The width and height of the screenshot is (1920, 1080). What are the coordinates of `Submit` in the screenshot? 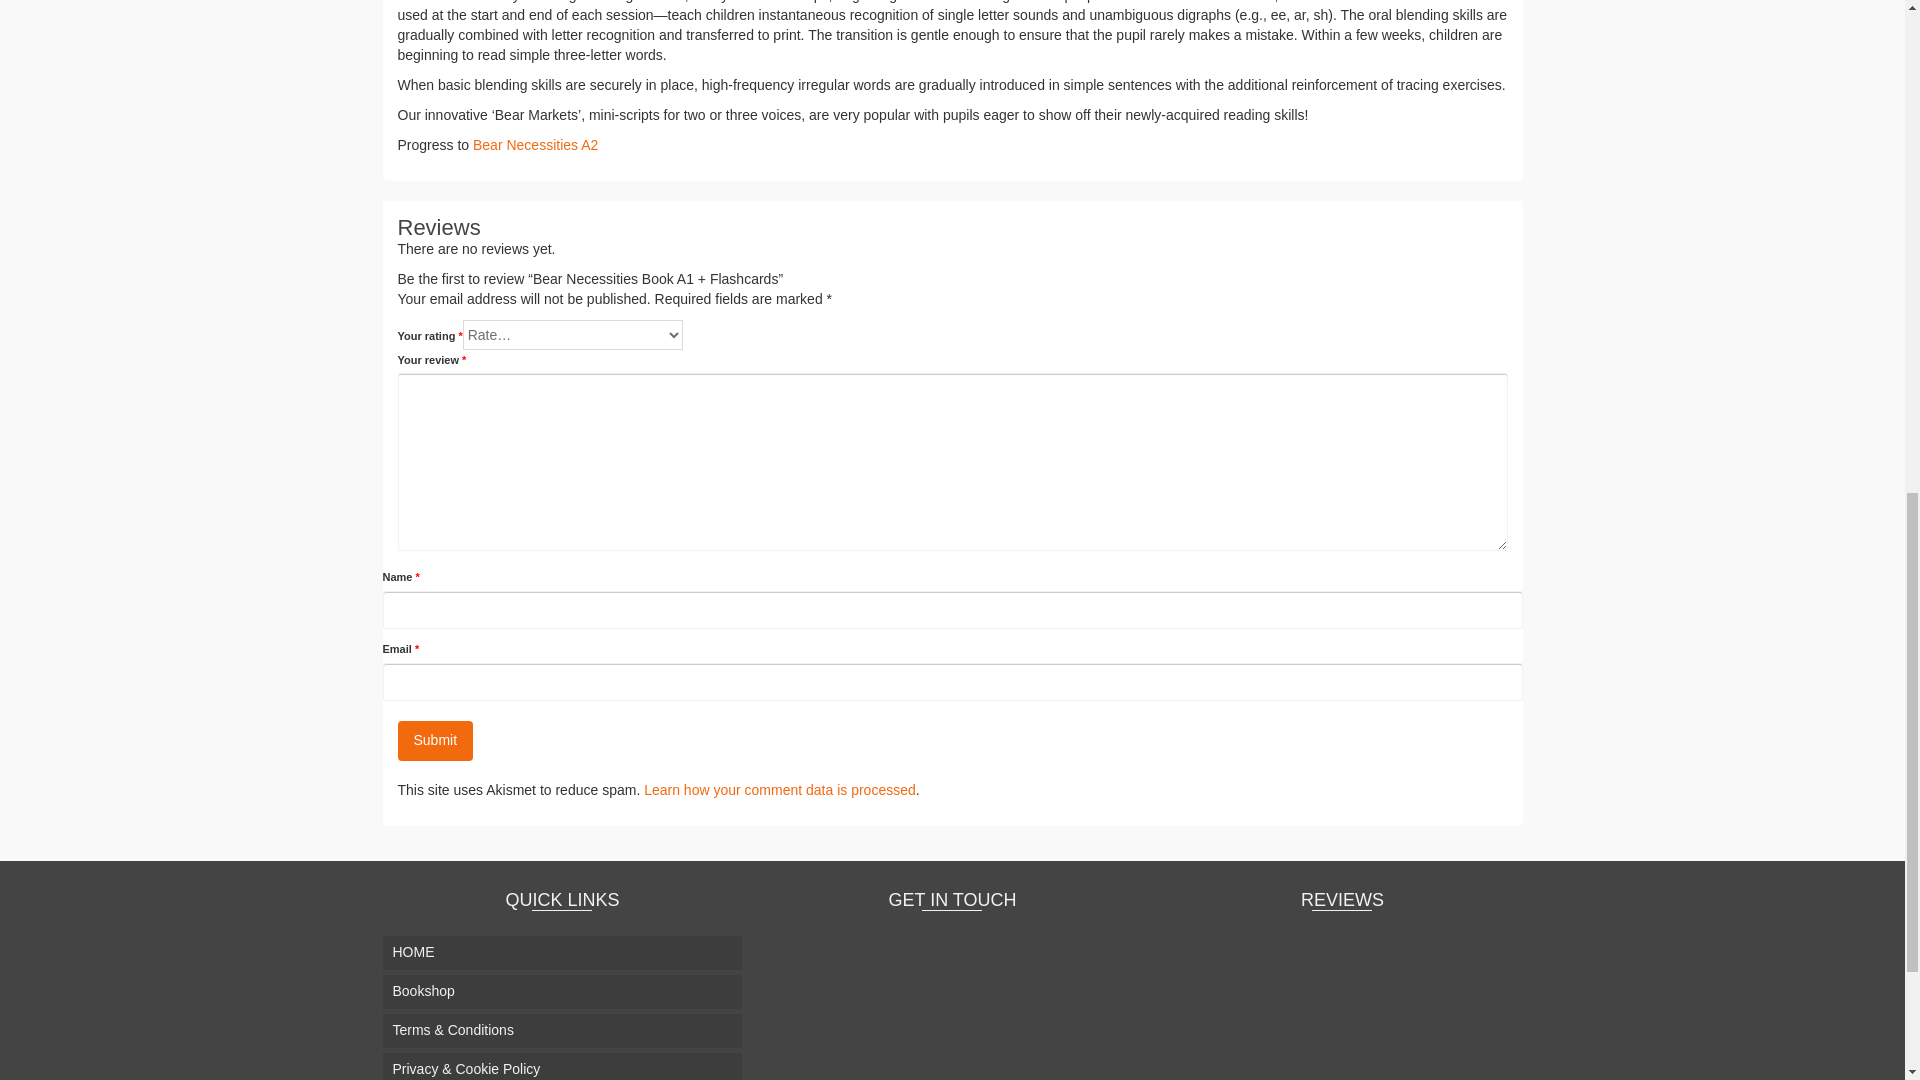 It's located at (436, 741).